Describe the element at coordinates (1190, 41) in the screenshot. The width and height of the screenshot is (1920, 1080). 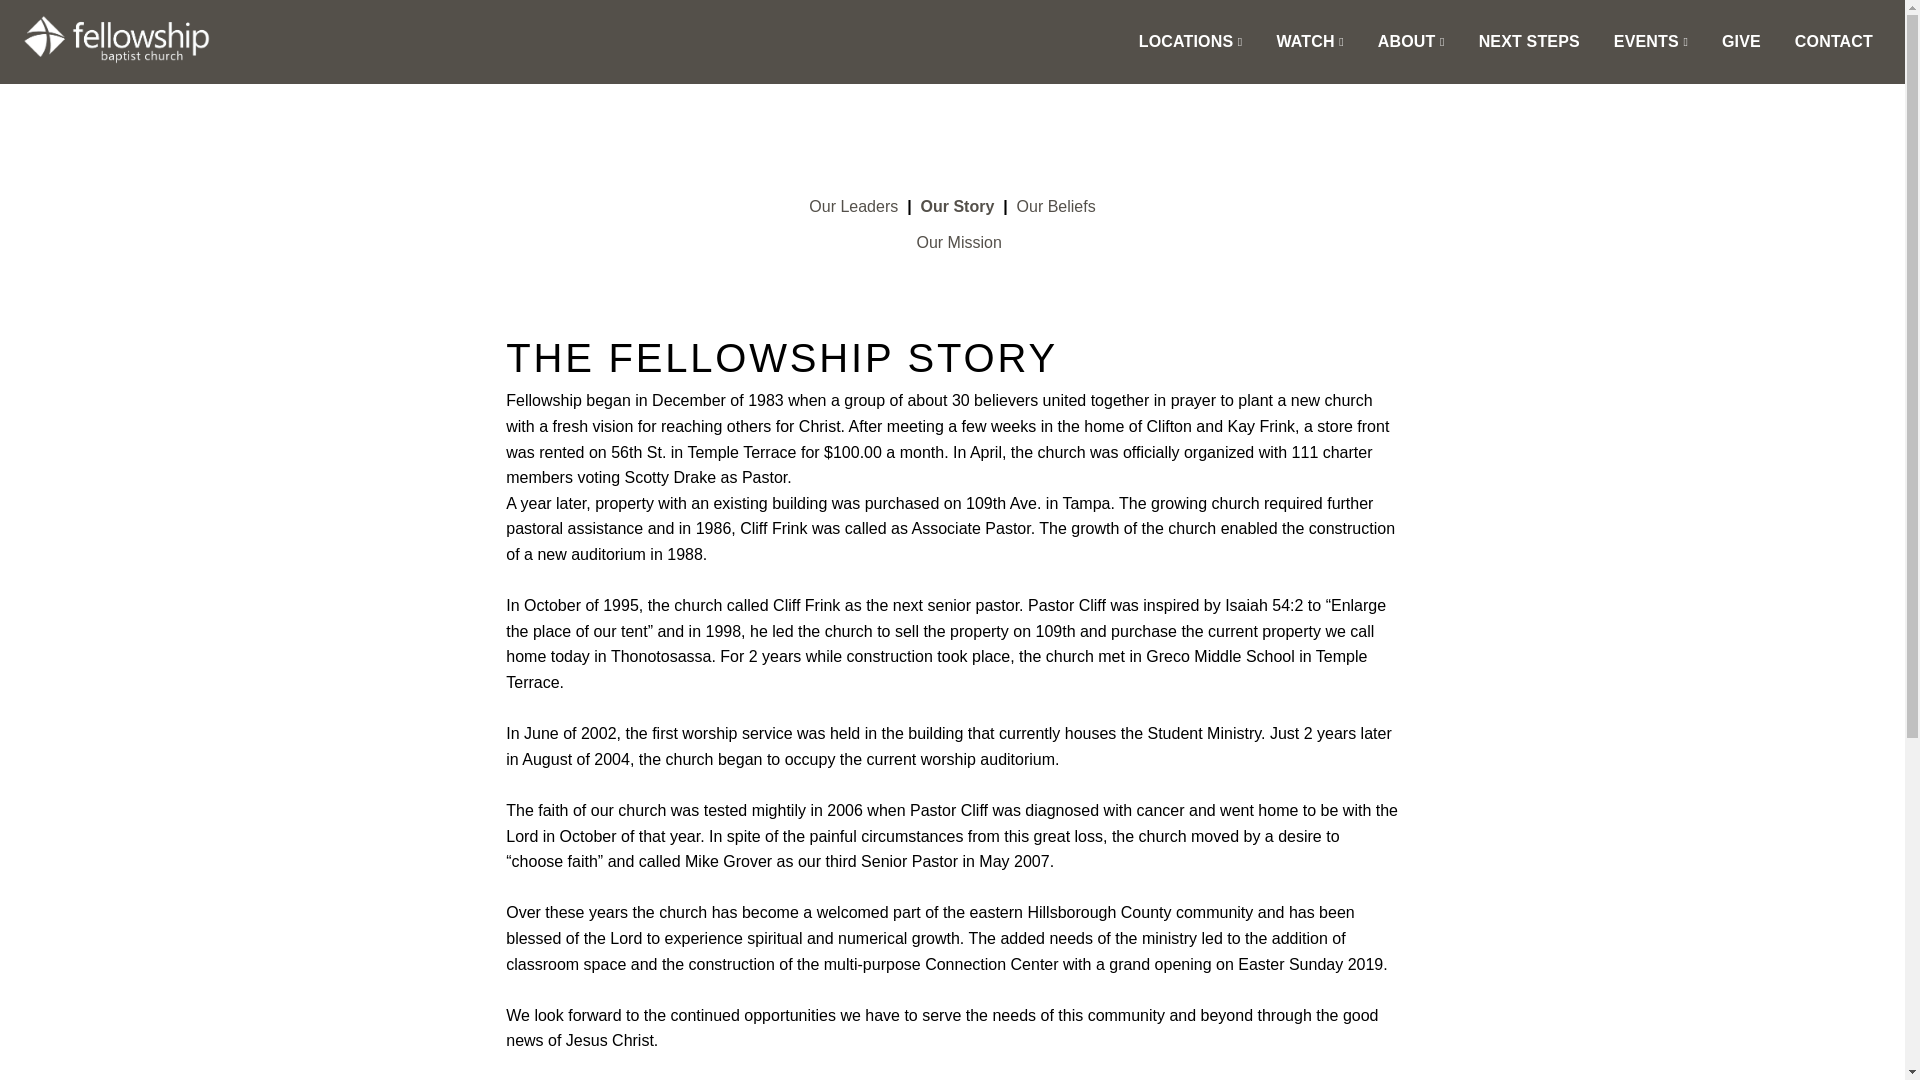
I see `LOCATIONS ` at that location.